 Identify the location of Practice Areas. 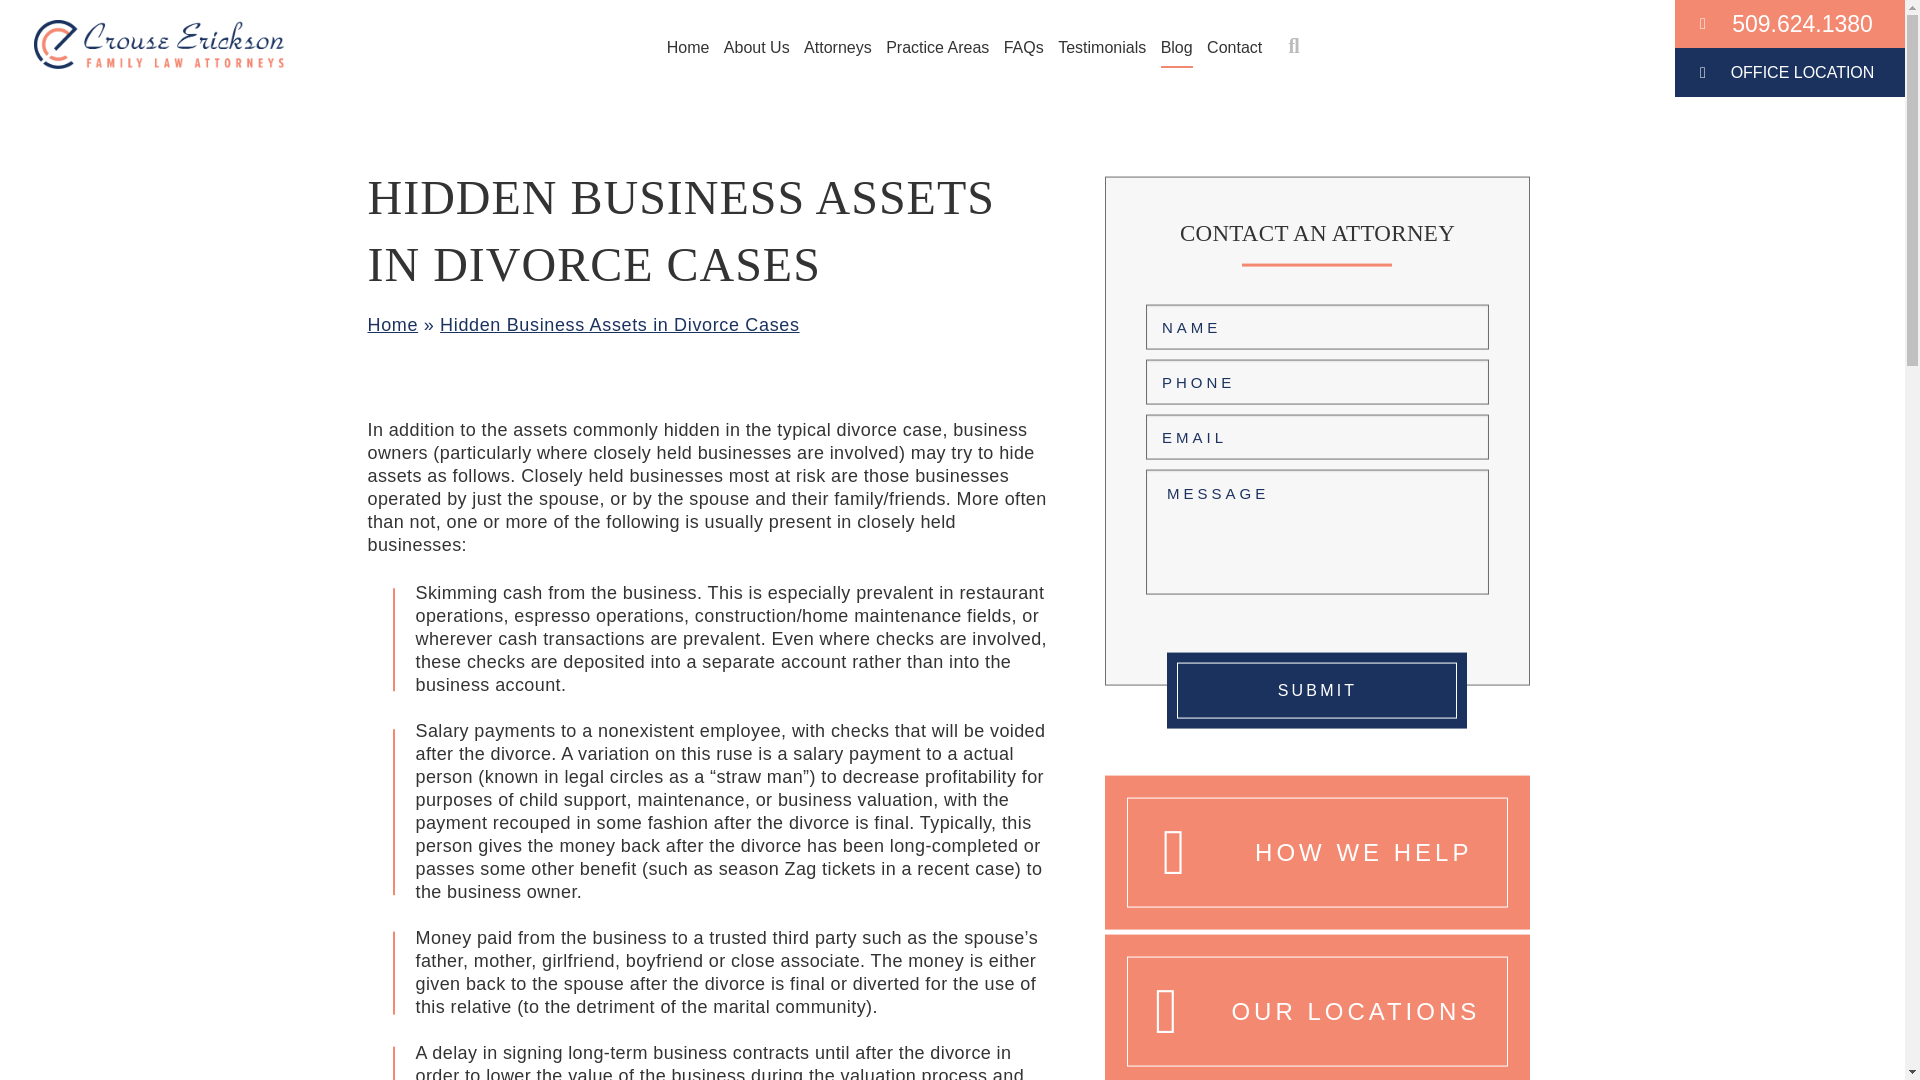
(936, 48).